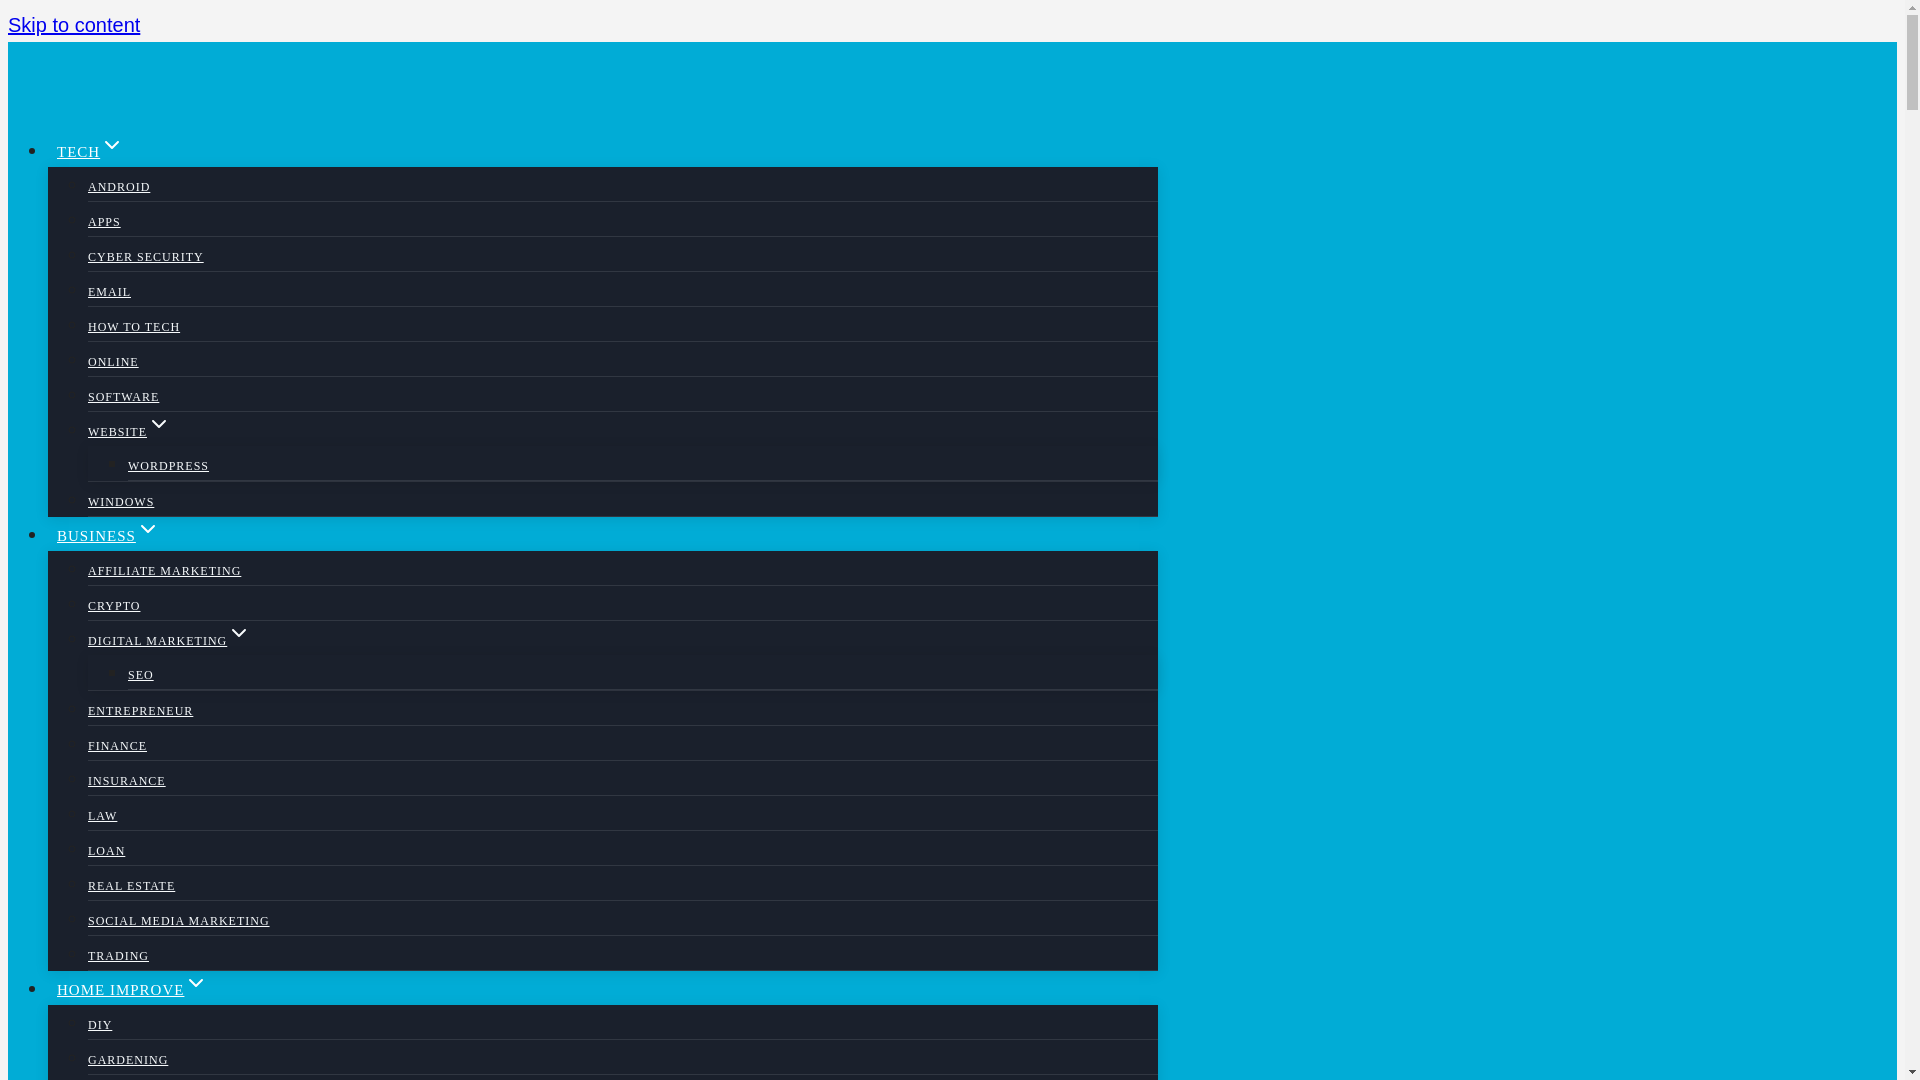 The image size is (1920, 1080). Describe the element at coordinates (108, 536) in the screenshot. I see `BUSINESSEXPAND` at that location.